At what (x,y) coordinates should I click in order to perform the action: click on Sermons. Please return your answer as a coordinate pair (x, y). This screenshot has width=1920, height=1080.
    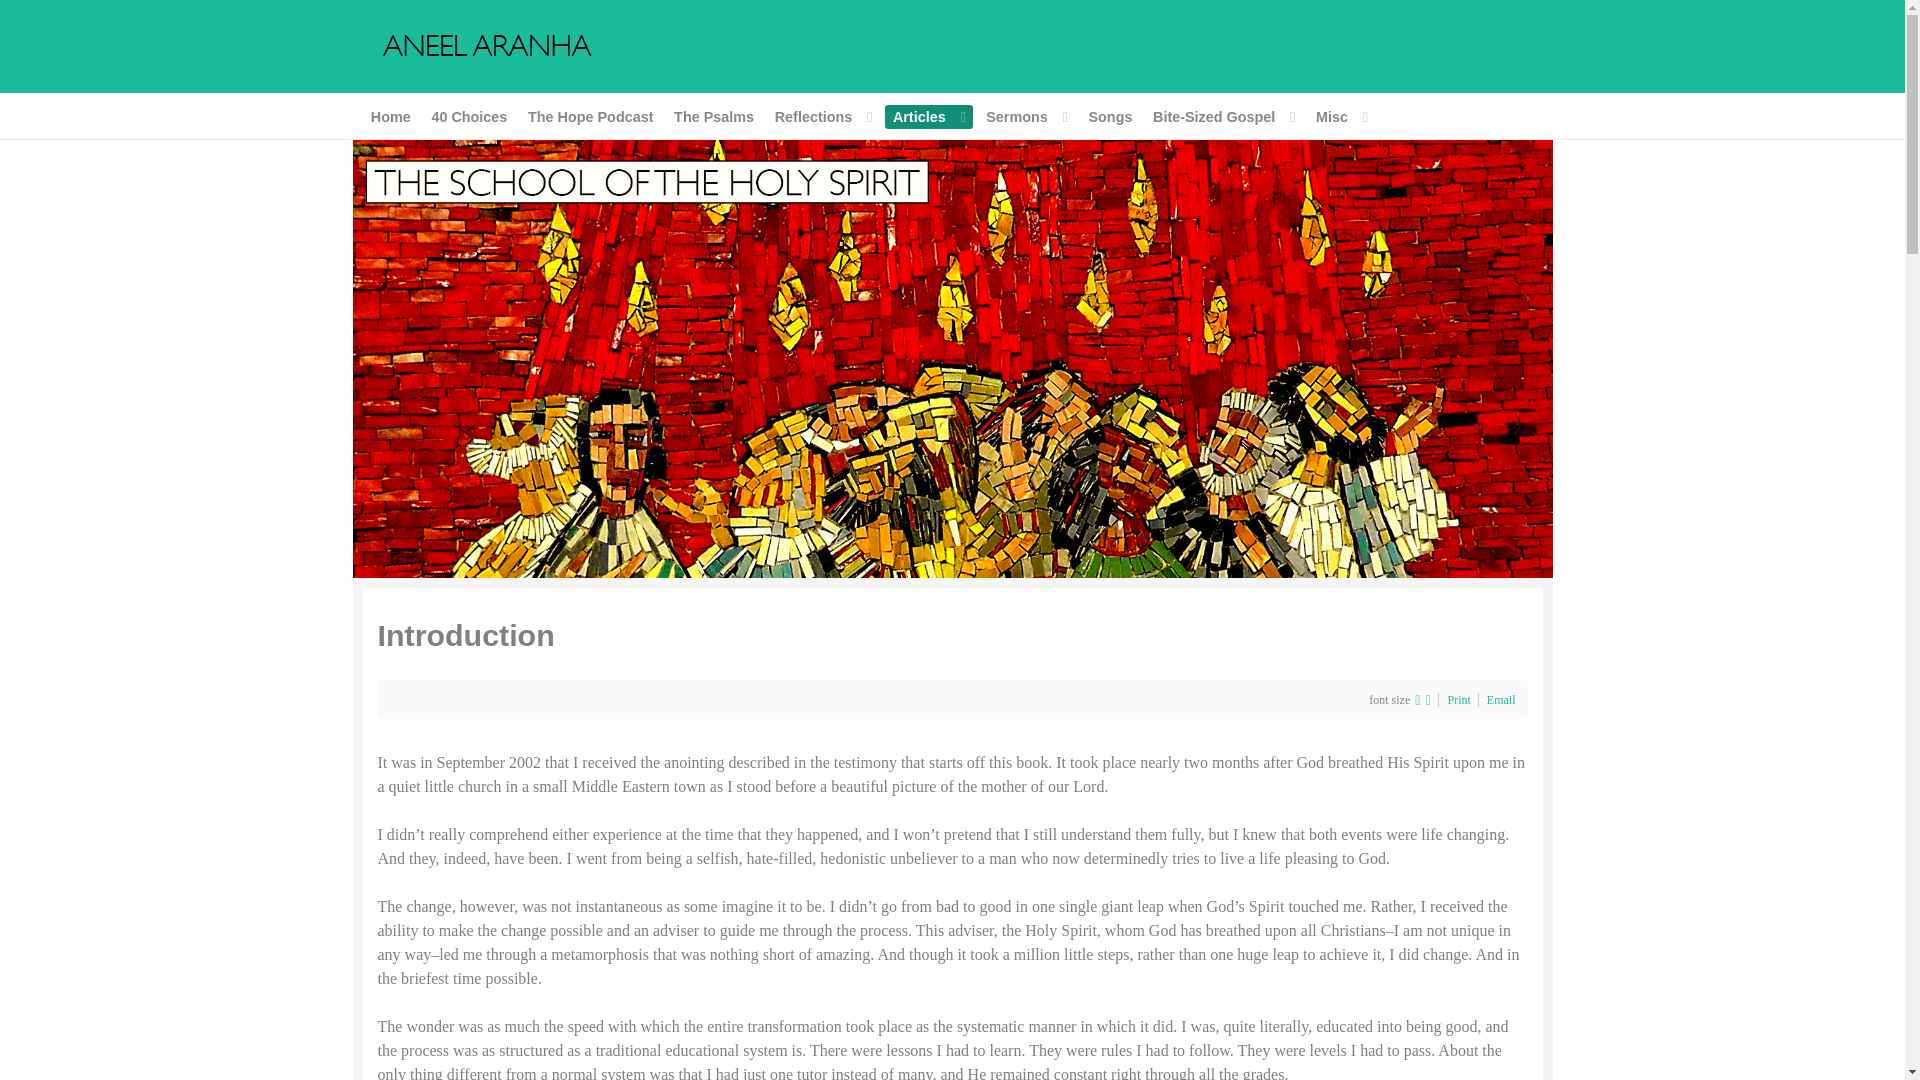
    Looking at the image, I should click on (1027, 116).